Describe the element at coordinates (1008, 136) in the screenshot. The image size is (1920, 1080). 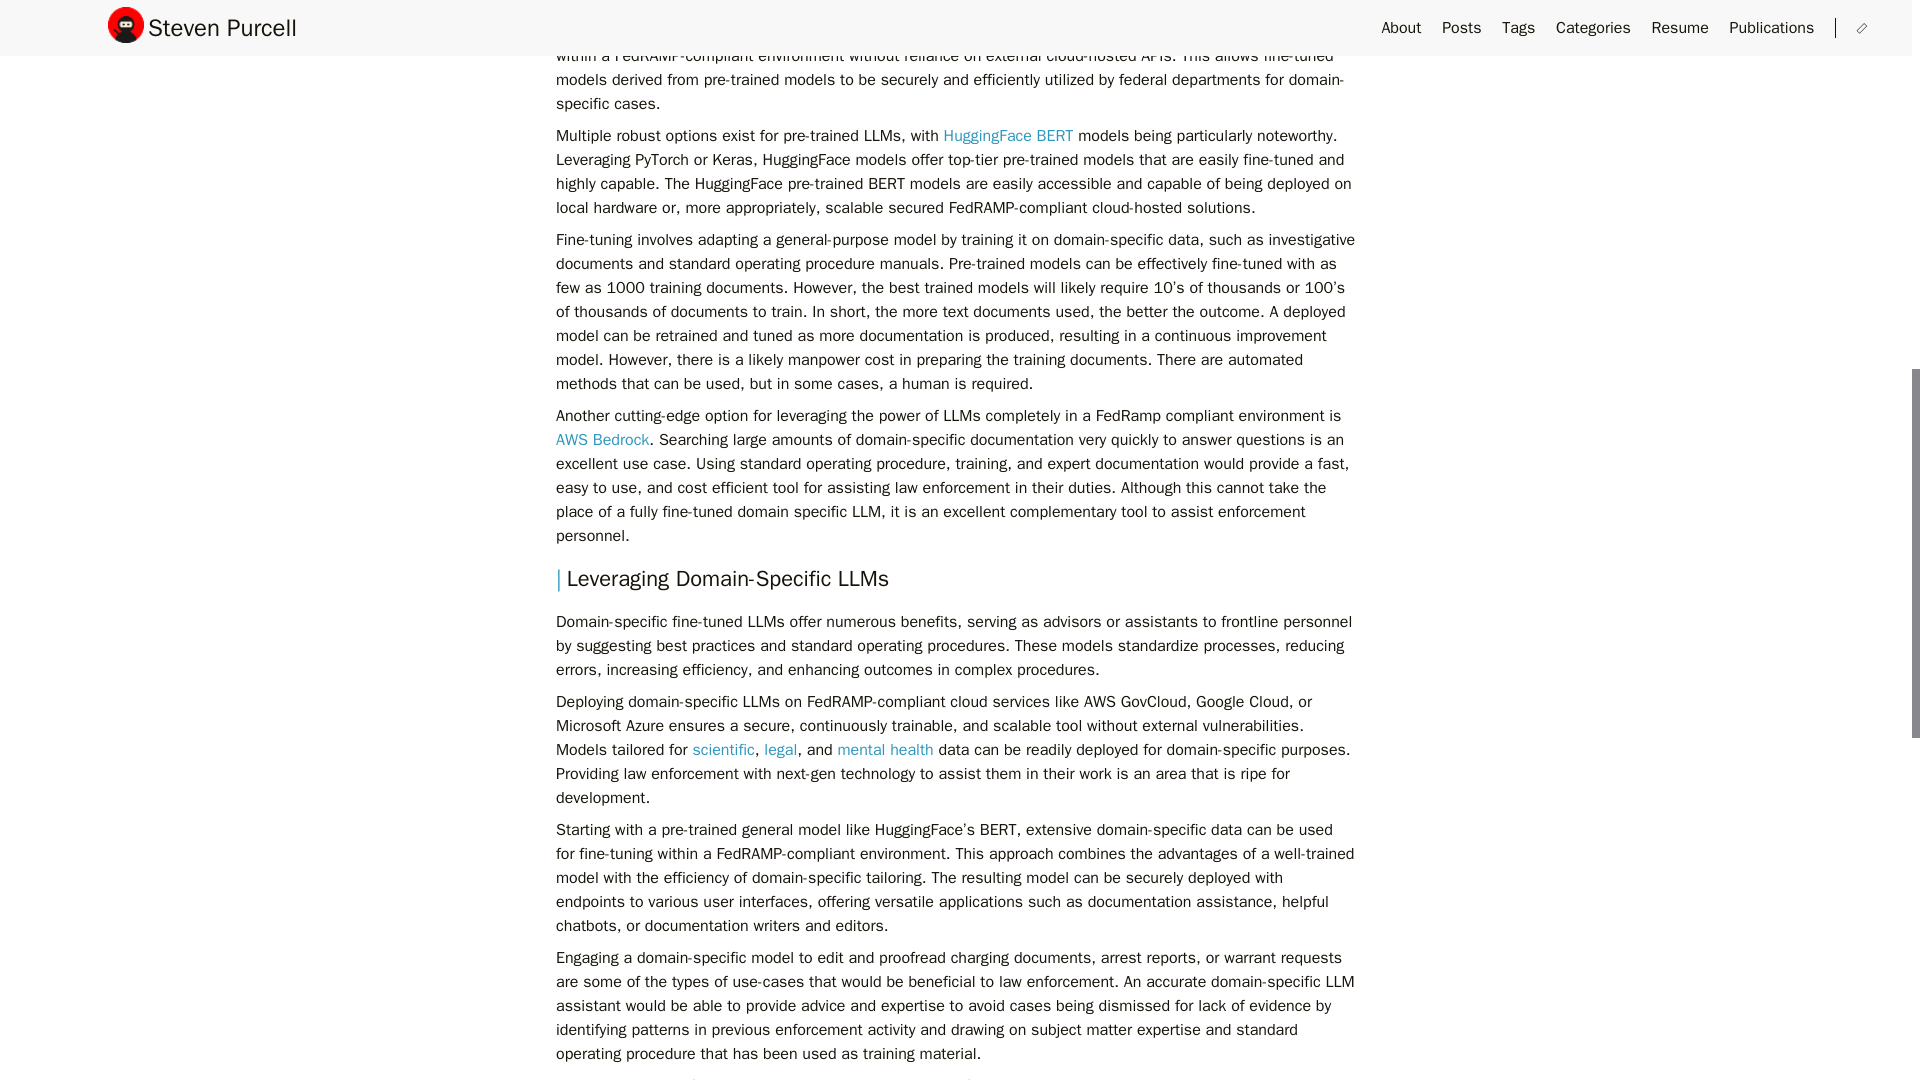
I see `HuggingFace BERT` at that location.